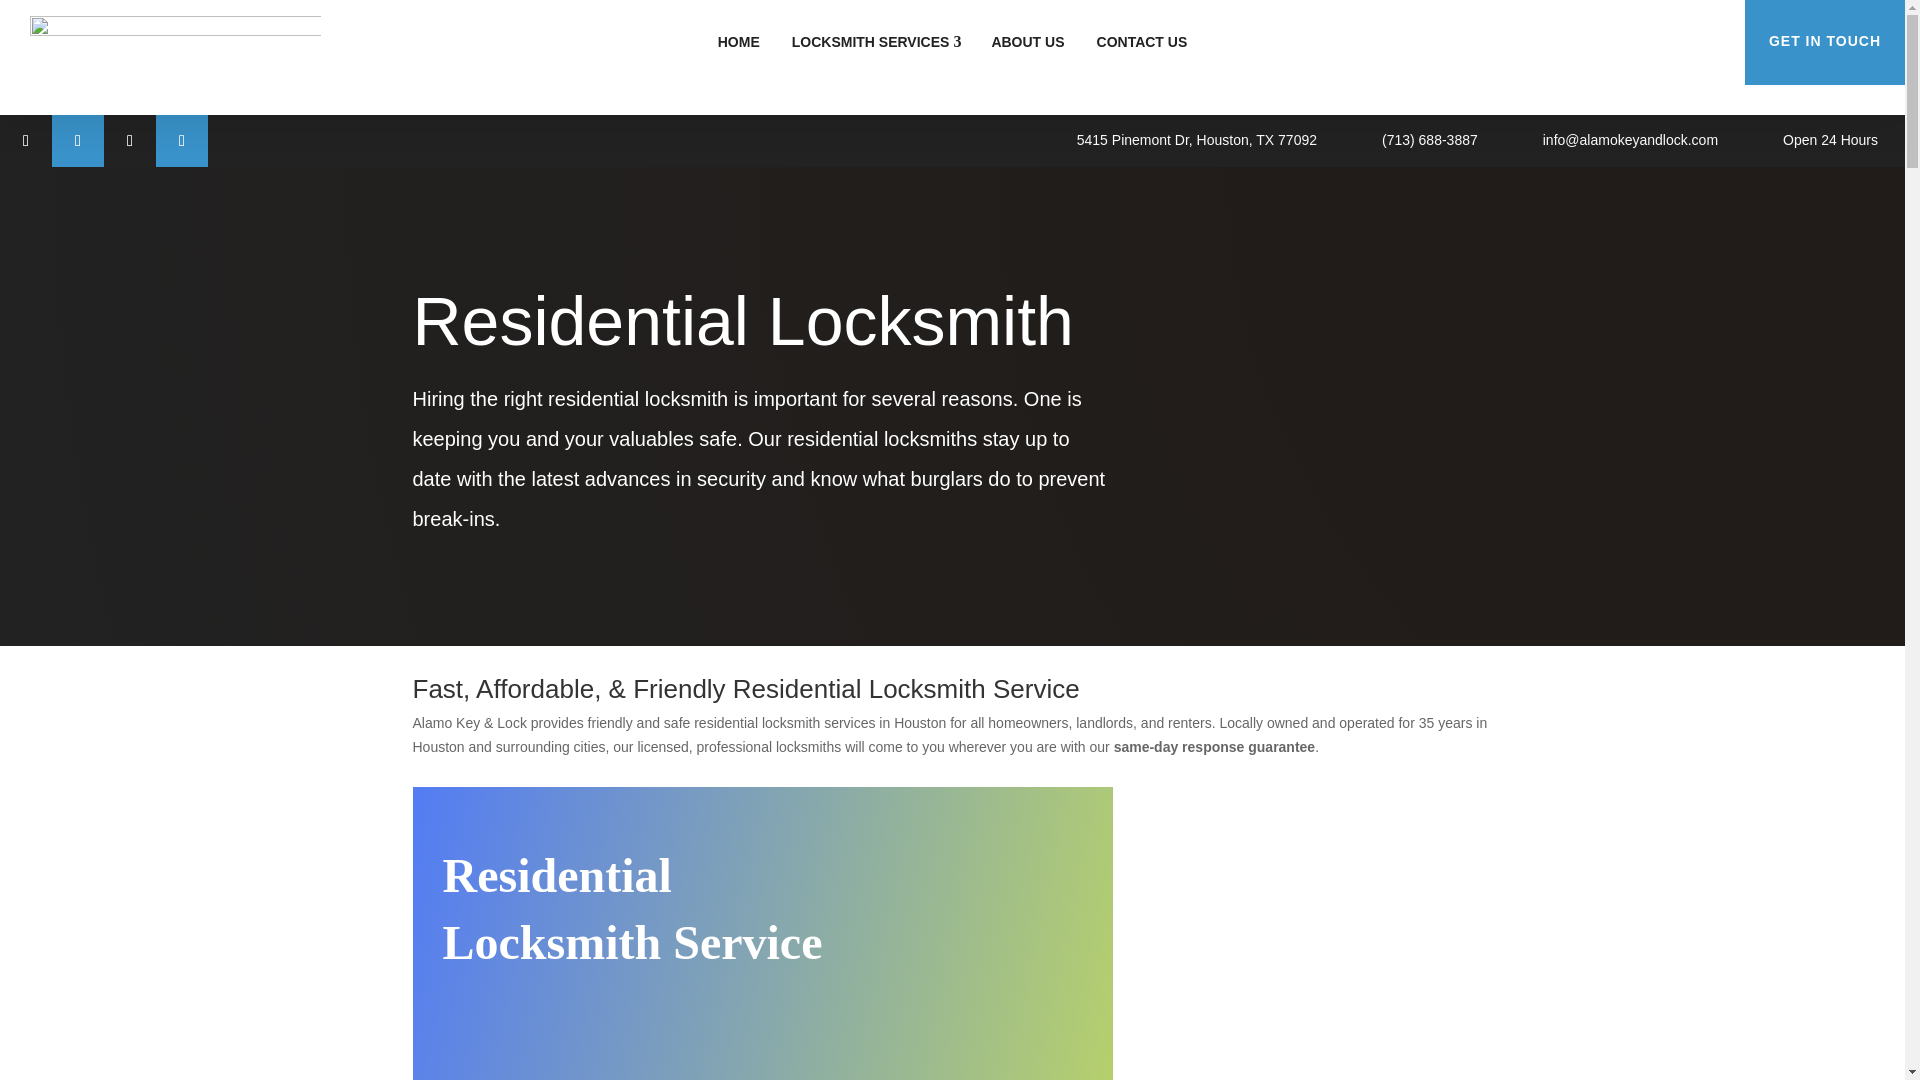 The width and height of the screenshot is (1920, 1080). Describe the element at coordinates (77, 140) in the screenshot. I see `Follow on X` at that location.